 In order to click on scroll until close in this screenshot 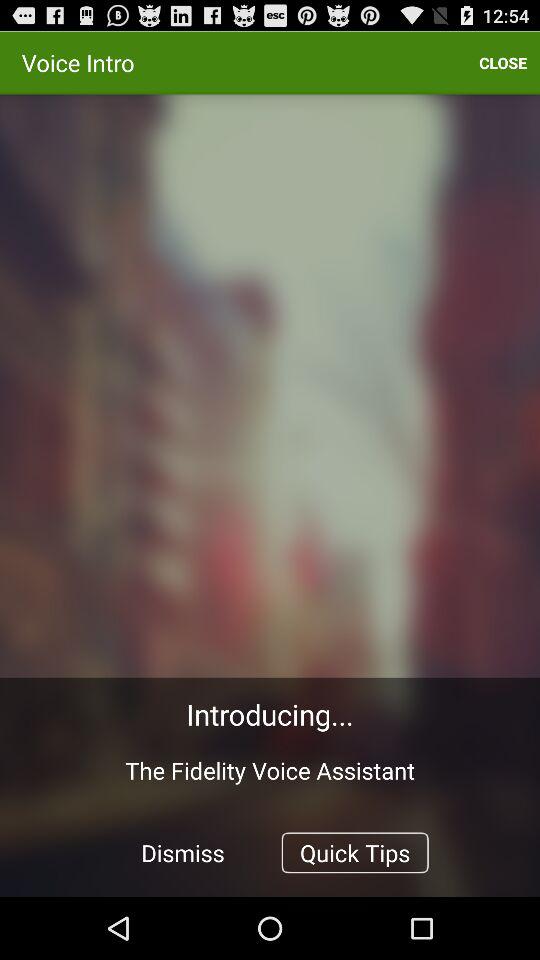, I will do `click(503, 62)`.